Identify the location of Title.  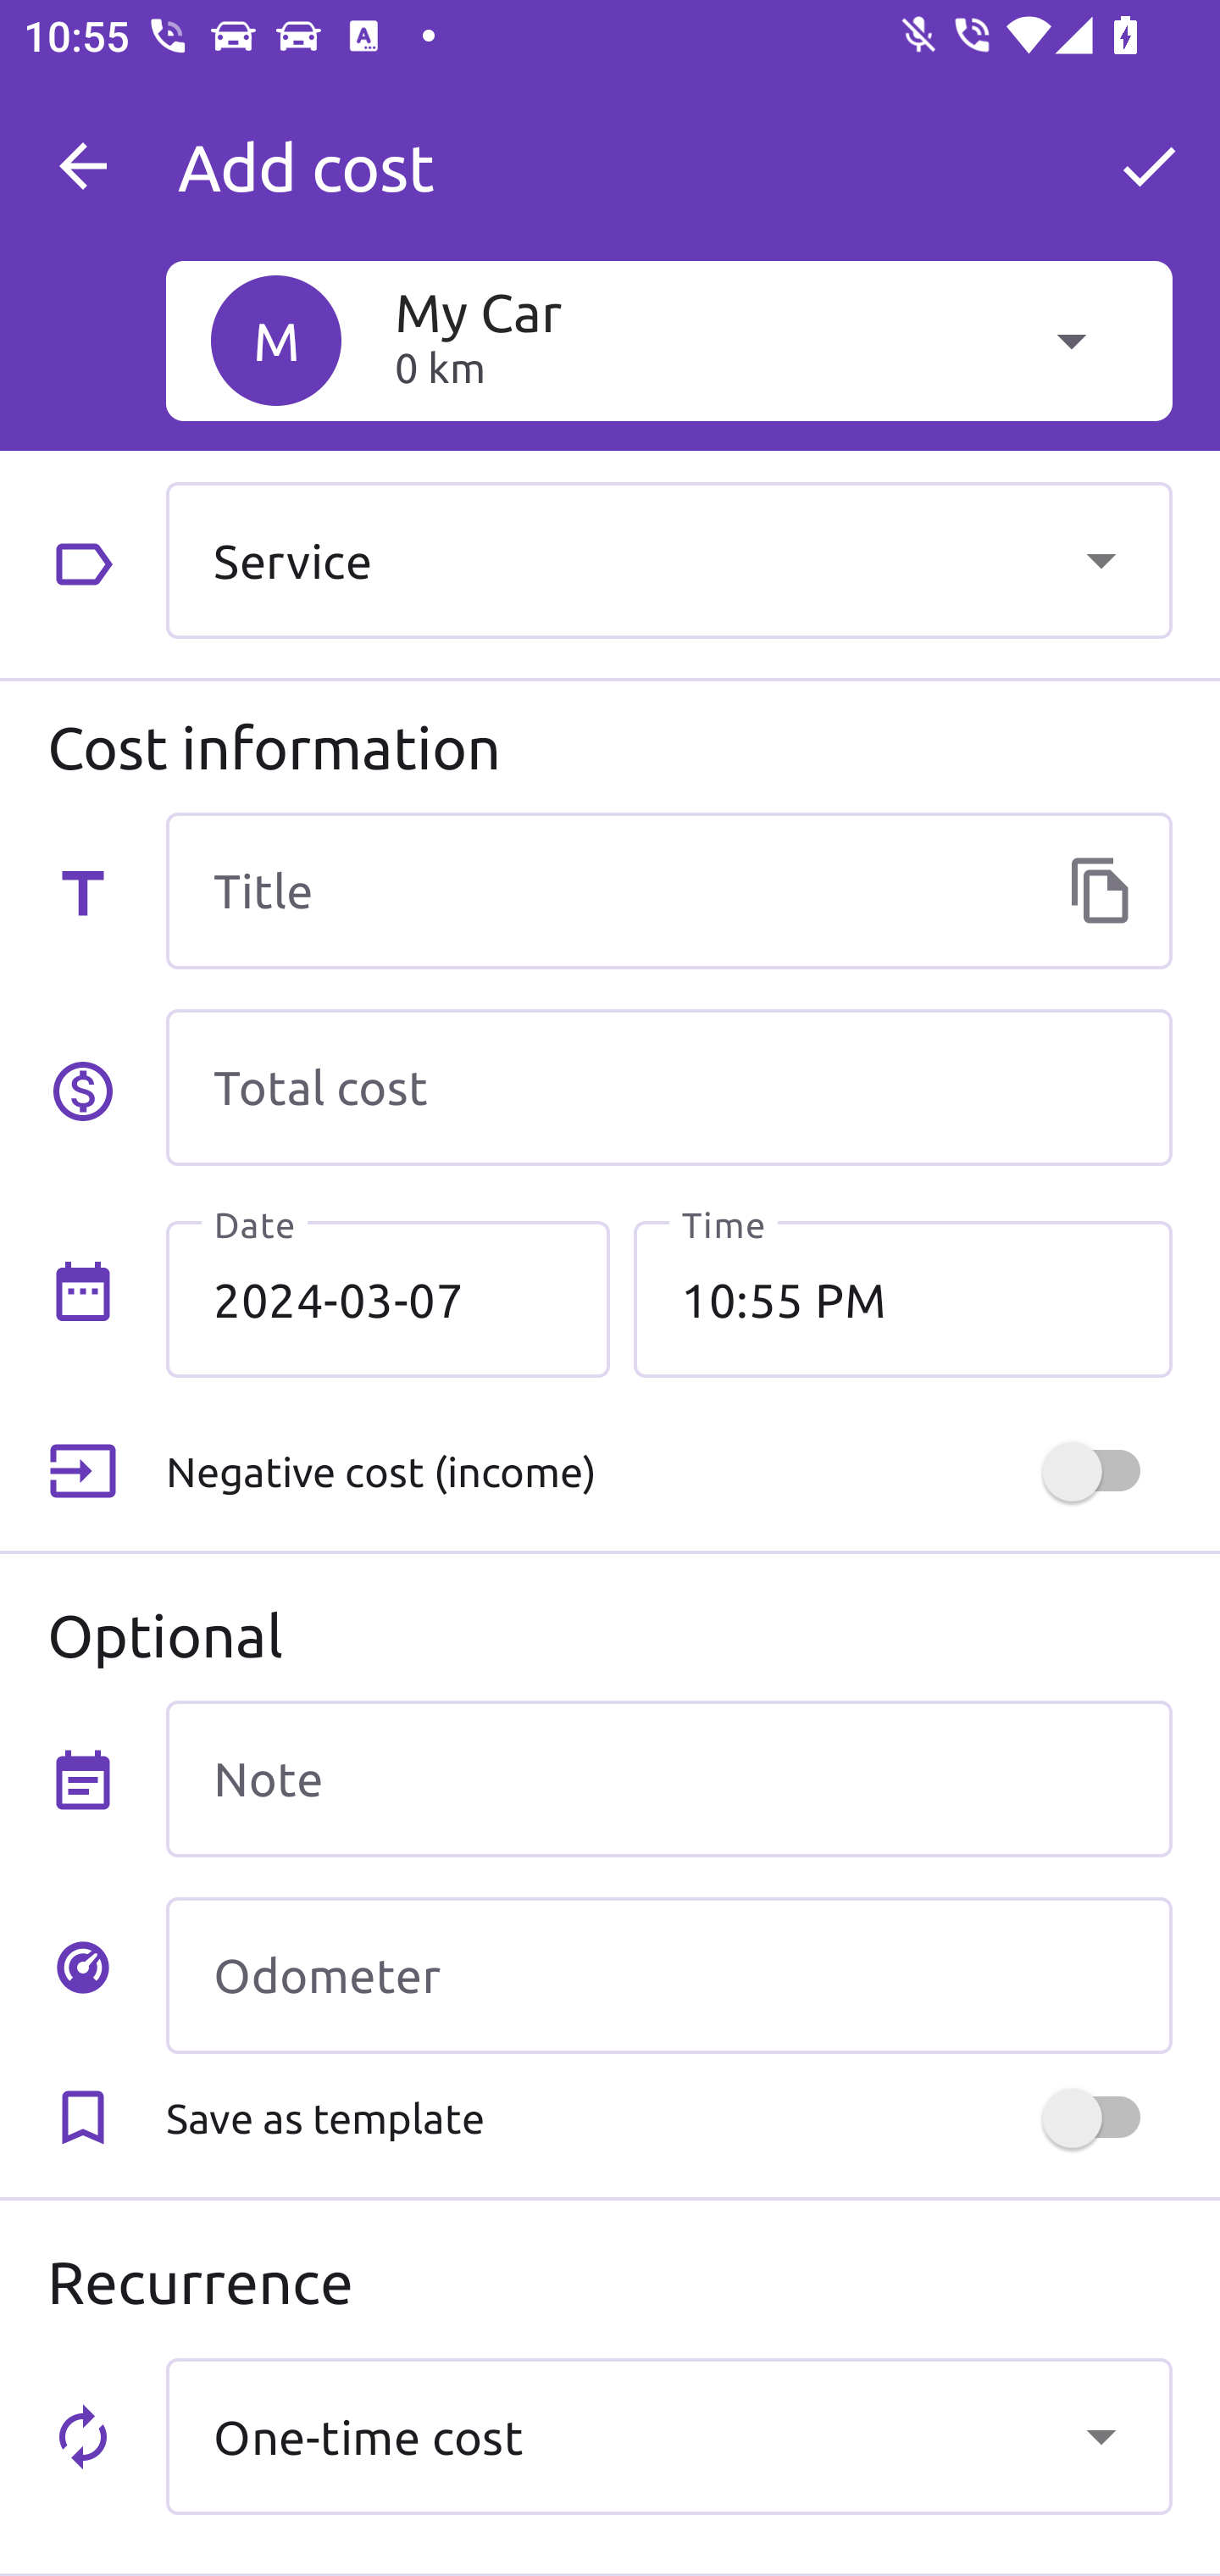
(668, 890).